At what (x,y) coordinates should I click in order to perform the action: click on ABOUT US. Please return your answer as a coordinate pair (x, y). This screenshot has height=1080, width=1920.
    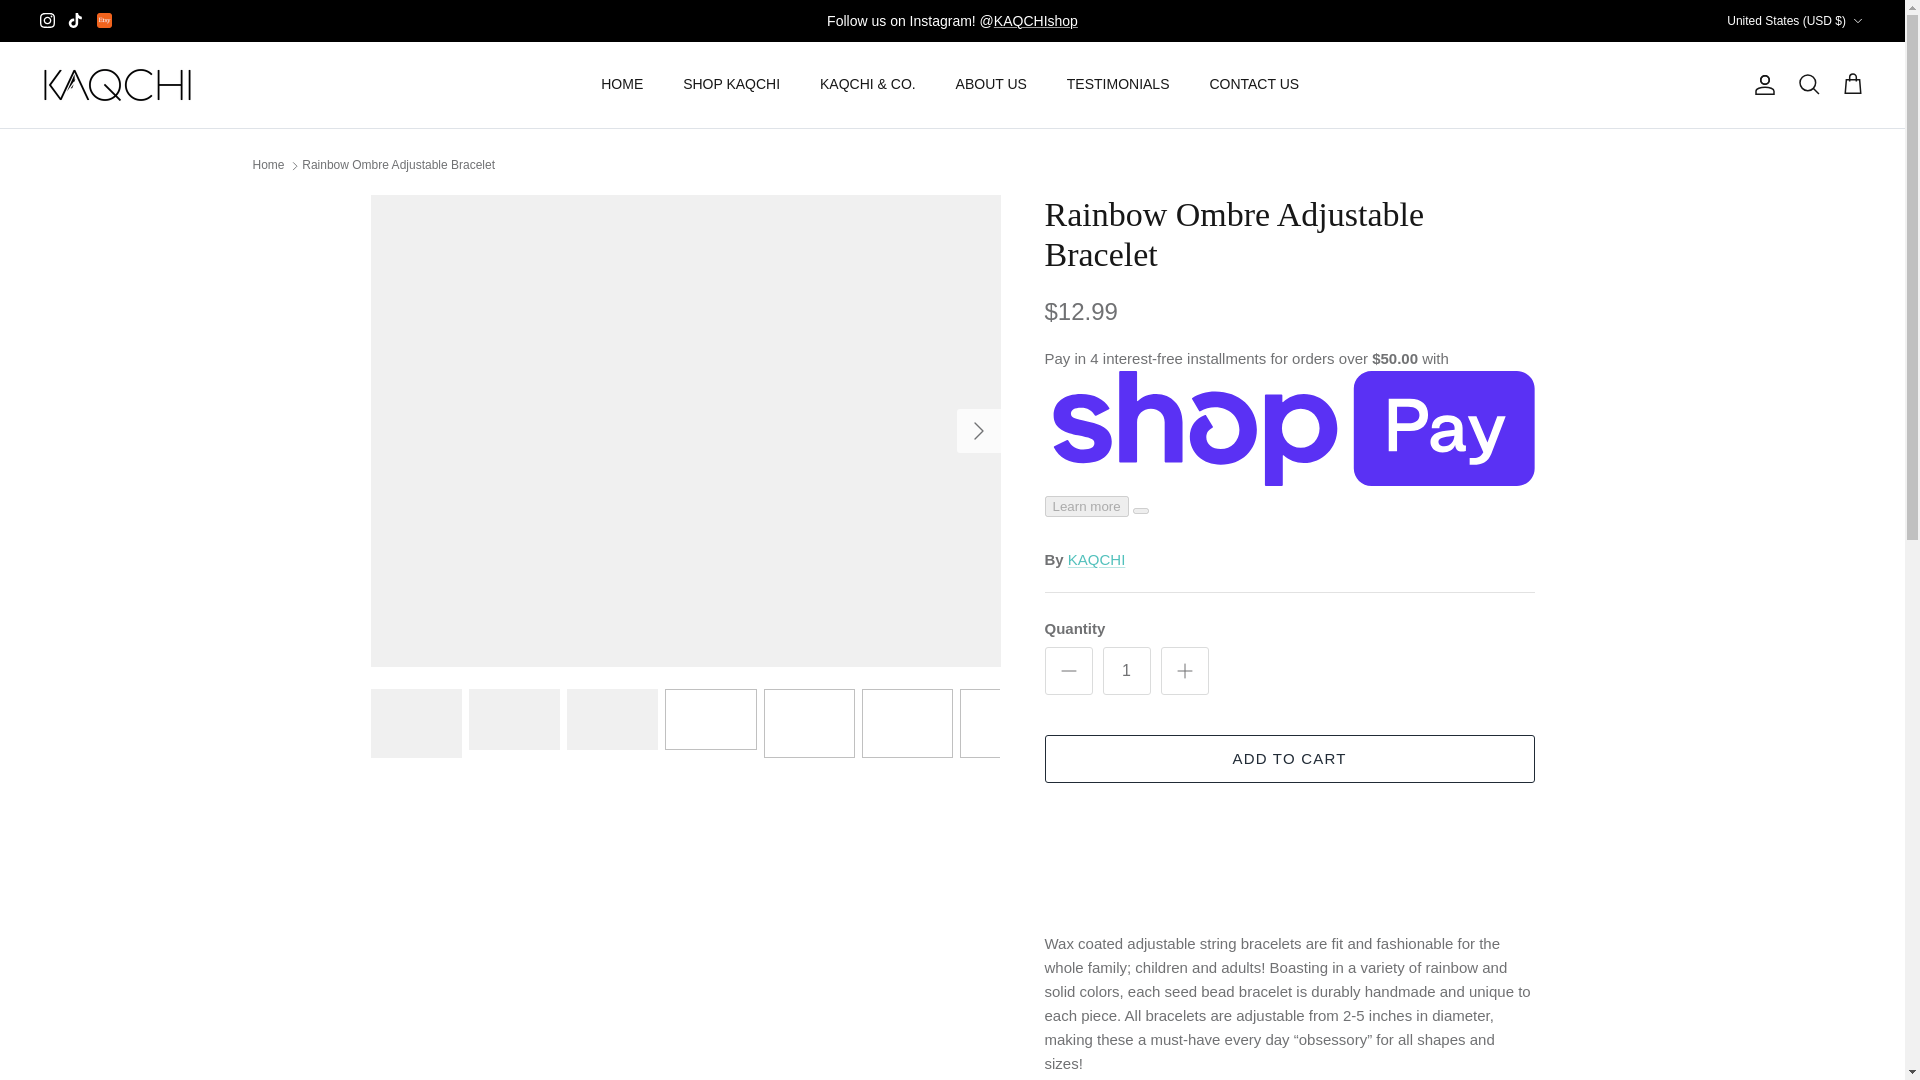
    Looking at the image, I should click on (991, 84).